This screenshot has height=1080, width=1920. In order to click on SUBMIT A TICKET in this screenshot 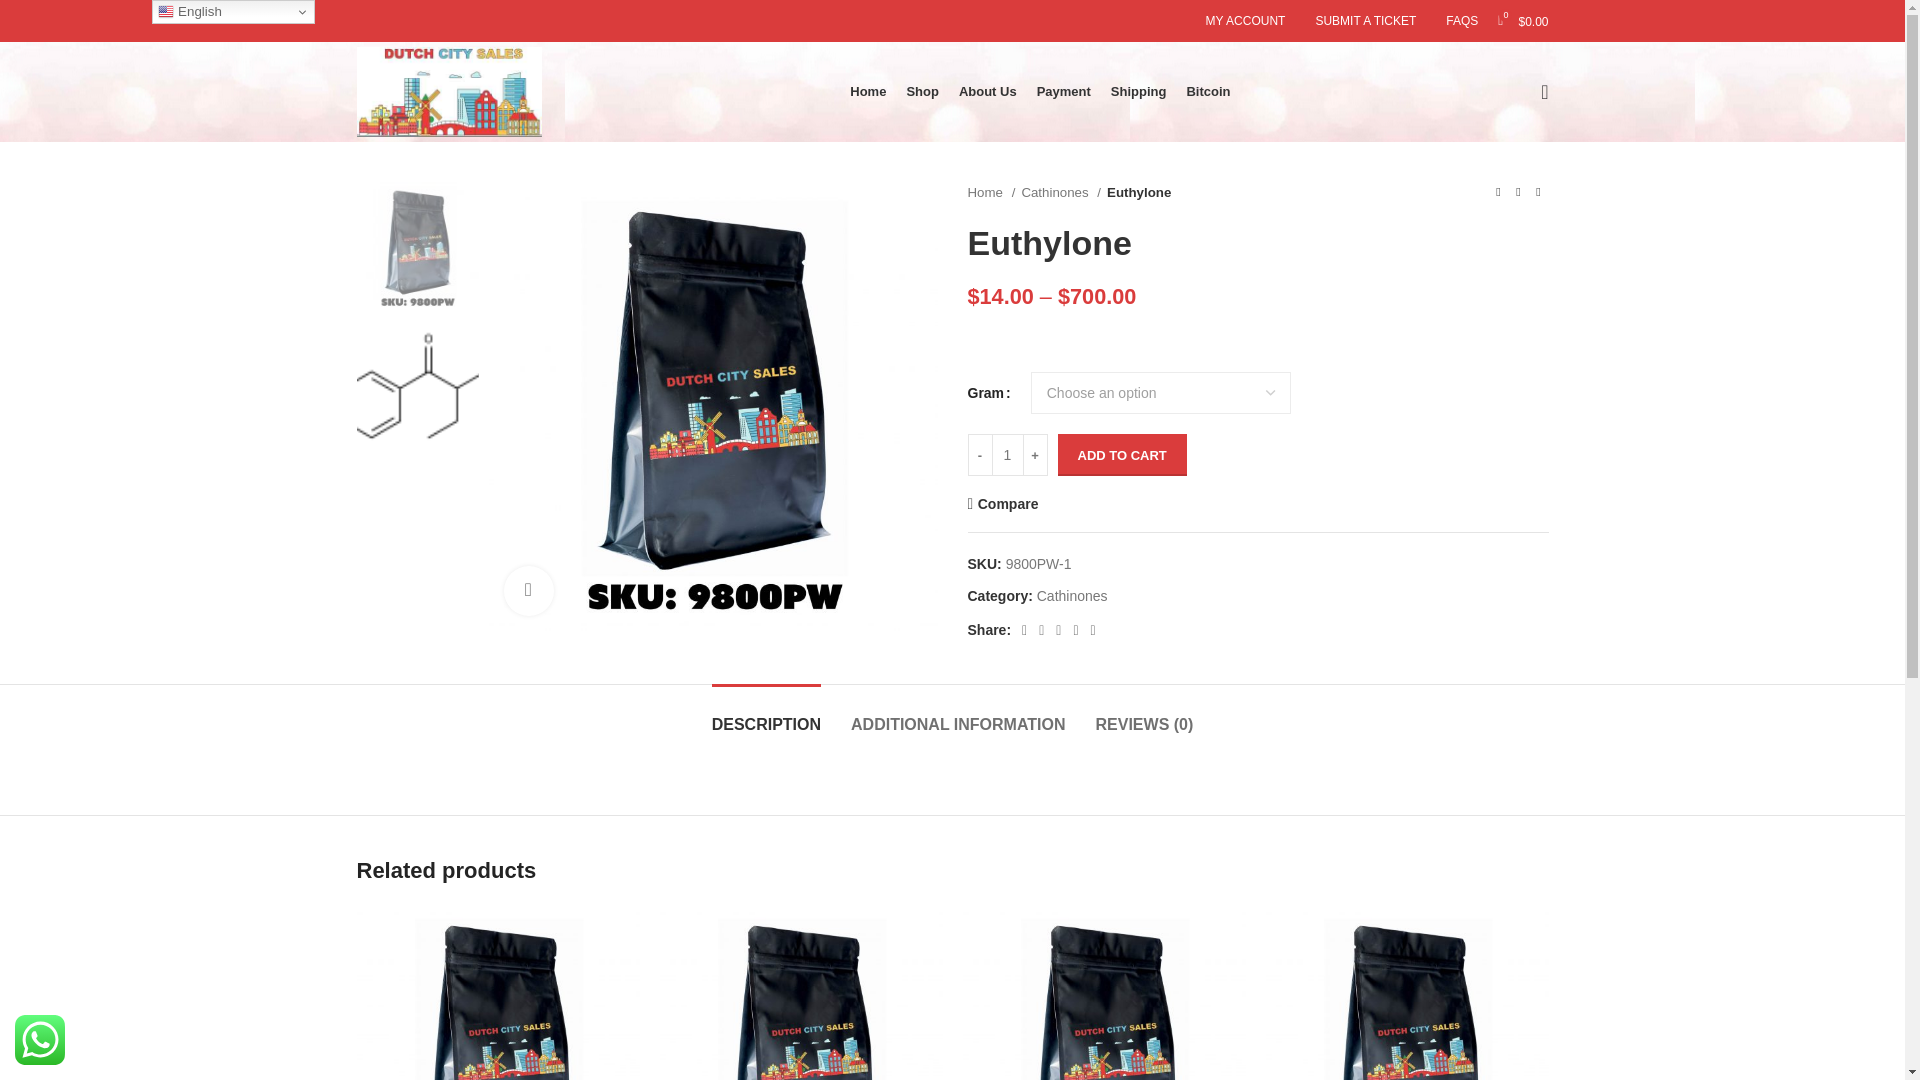, I will do `click(1366, 21)`.